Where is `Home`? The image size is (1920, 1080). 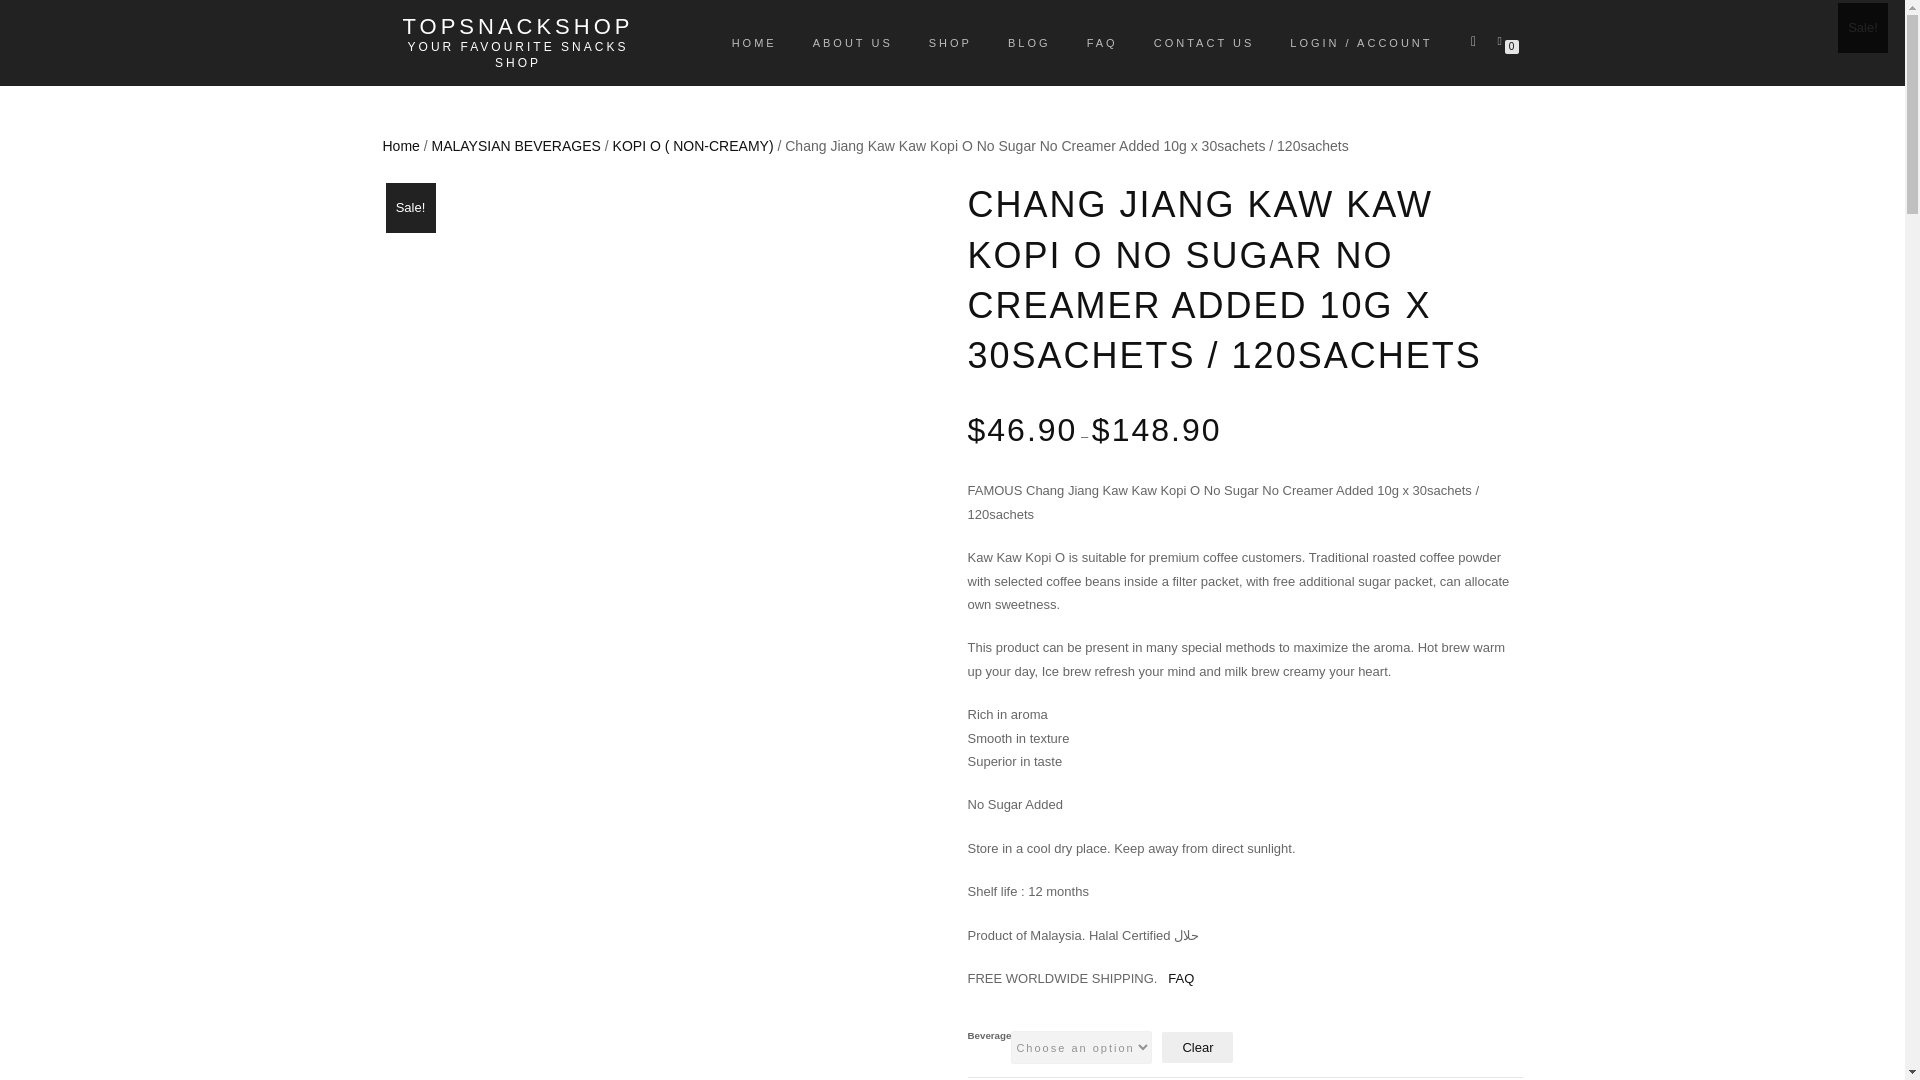 Home is located at coordinates (400, 146).